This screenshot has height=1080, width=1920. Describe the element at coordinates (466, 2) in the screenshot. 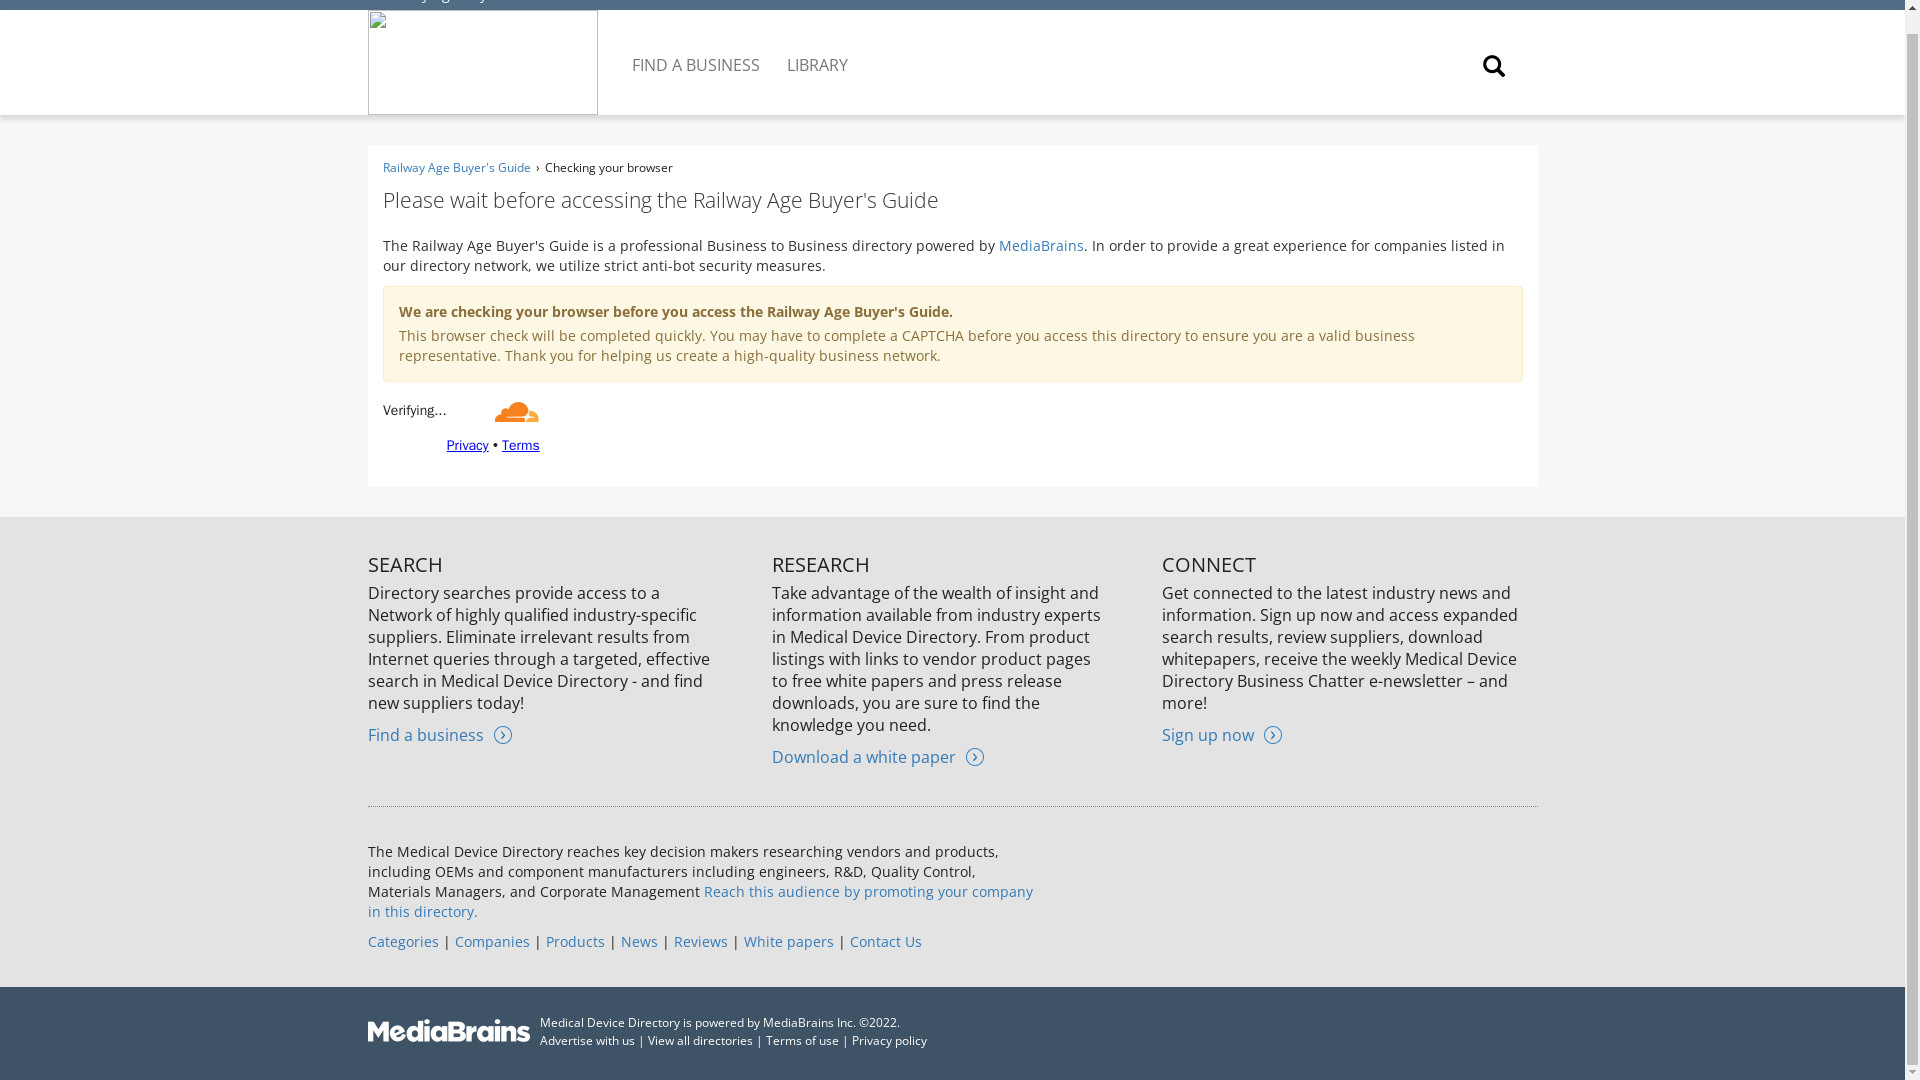

I see `Railway Age Buyer's Guide` at that location.